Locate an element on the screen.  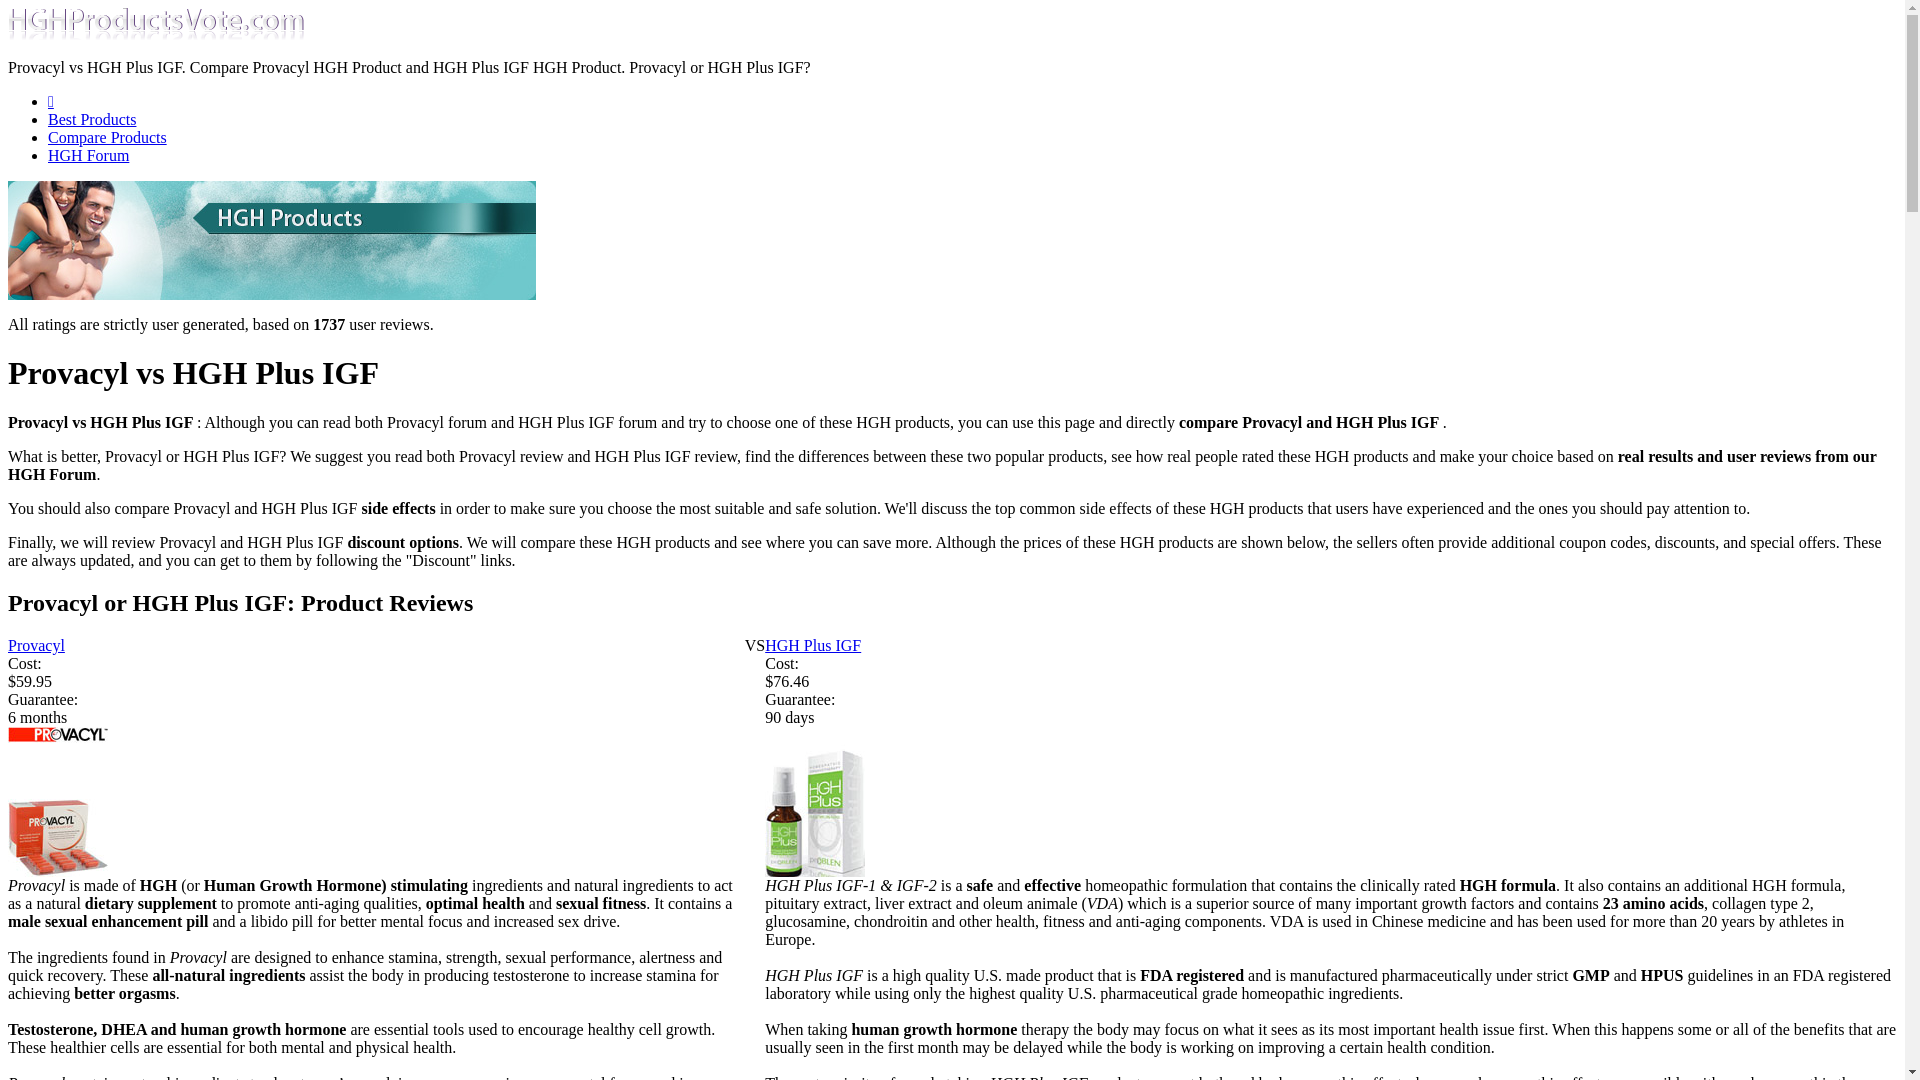
HGH Plus IGF is located at coordinates (812, 646).